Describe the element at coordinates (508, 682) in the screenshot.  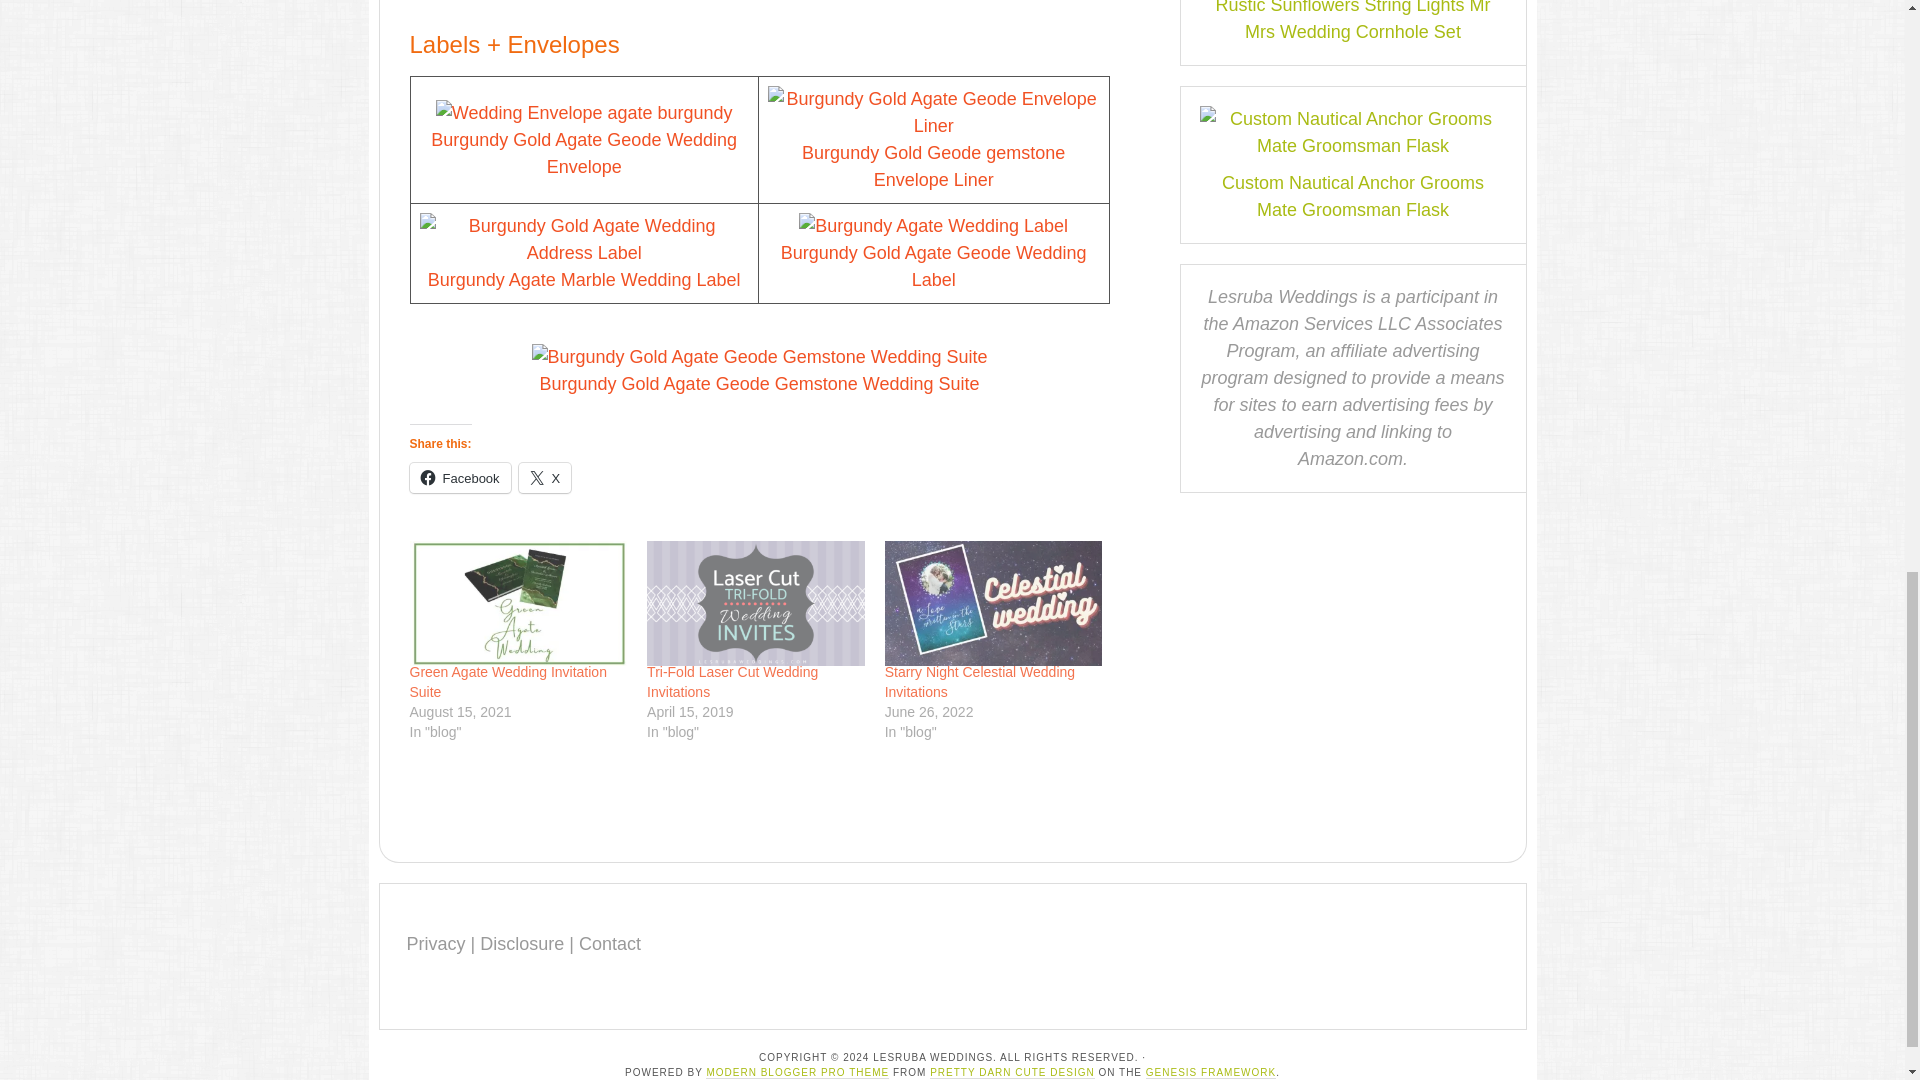
I see `Green Agate Wedding Invitation Suite` at that location.